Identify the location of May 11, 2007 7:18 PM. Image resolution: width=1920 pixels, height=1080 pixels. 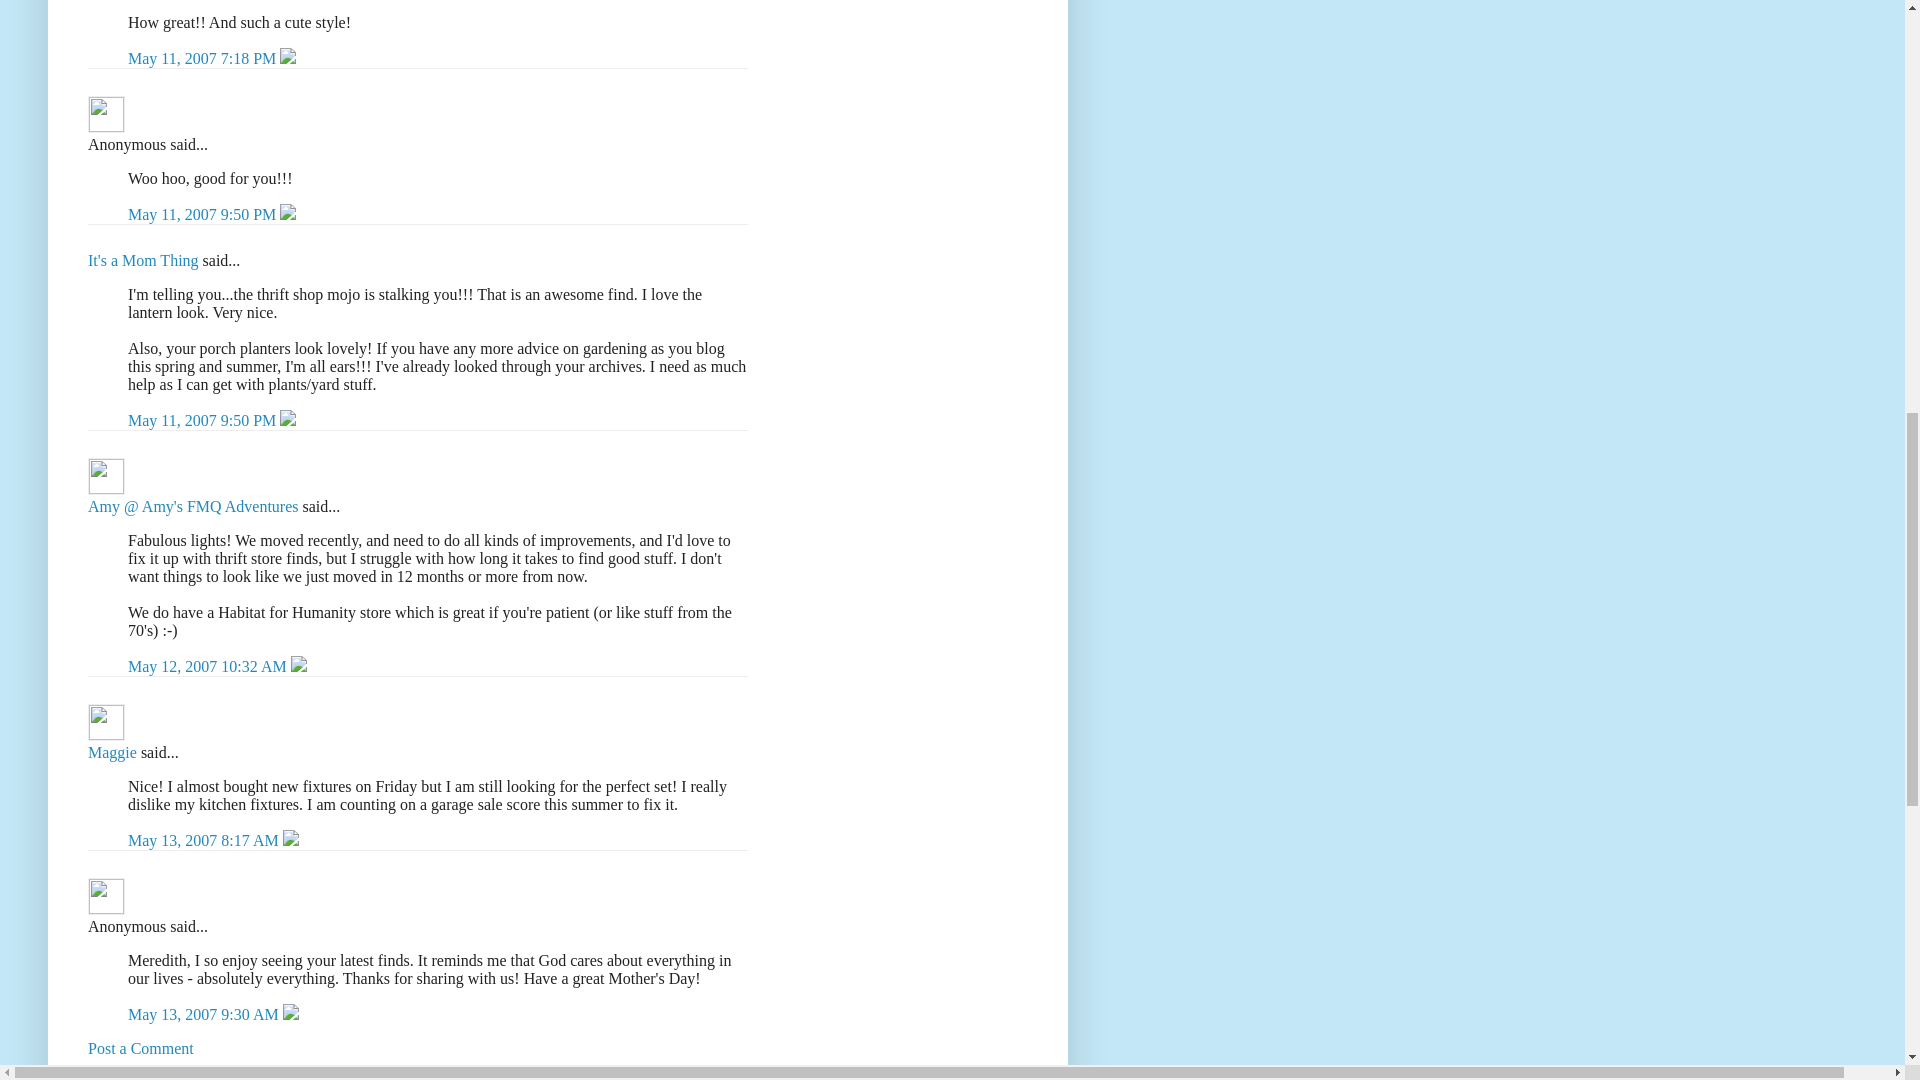
(204, 58).